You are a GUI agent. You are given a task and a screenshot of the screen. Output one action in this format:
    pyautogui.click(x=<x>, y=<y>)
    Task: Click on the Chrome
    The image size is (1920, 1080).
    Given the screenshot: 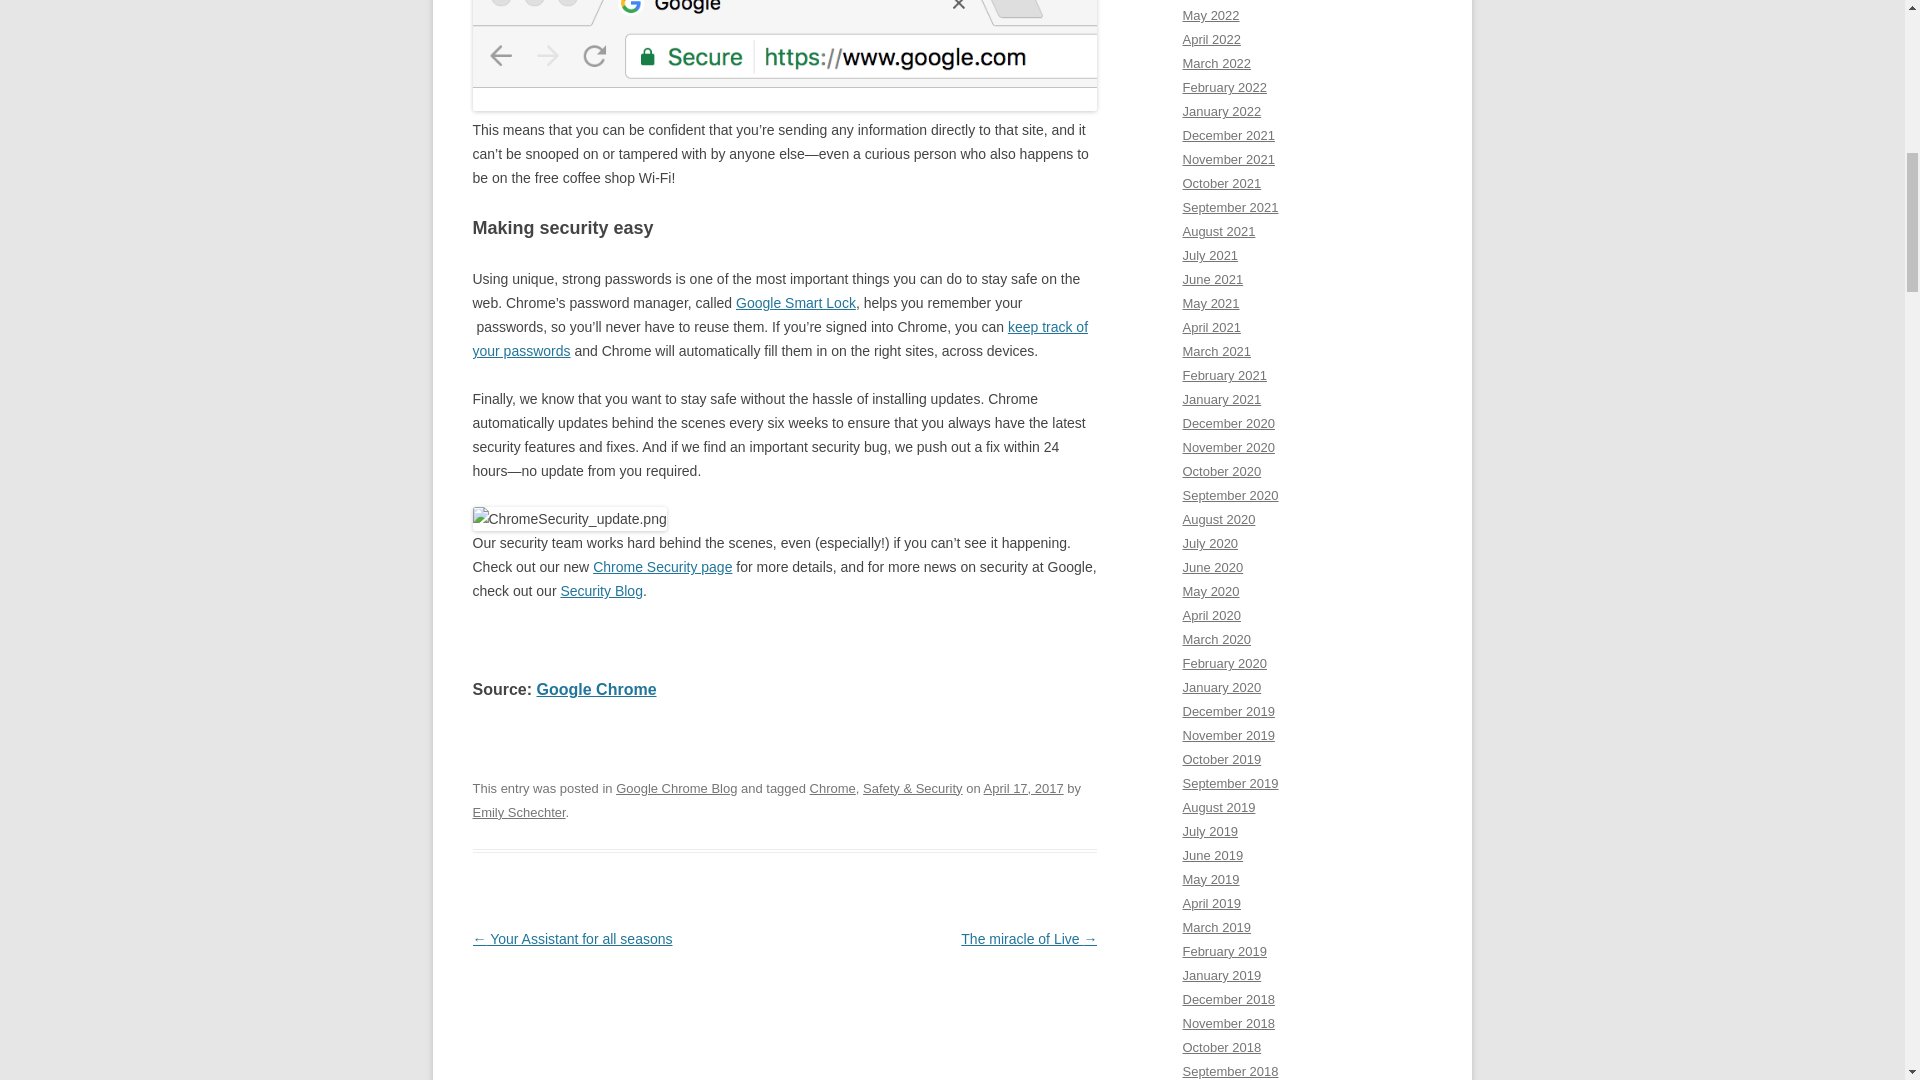 What is the action you would take?
    pyautogui.click(x=833, y=788)
    